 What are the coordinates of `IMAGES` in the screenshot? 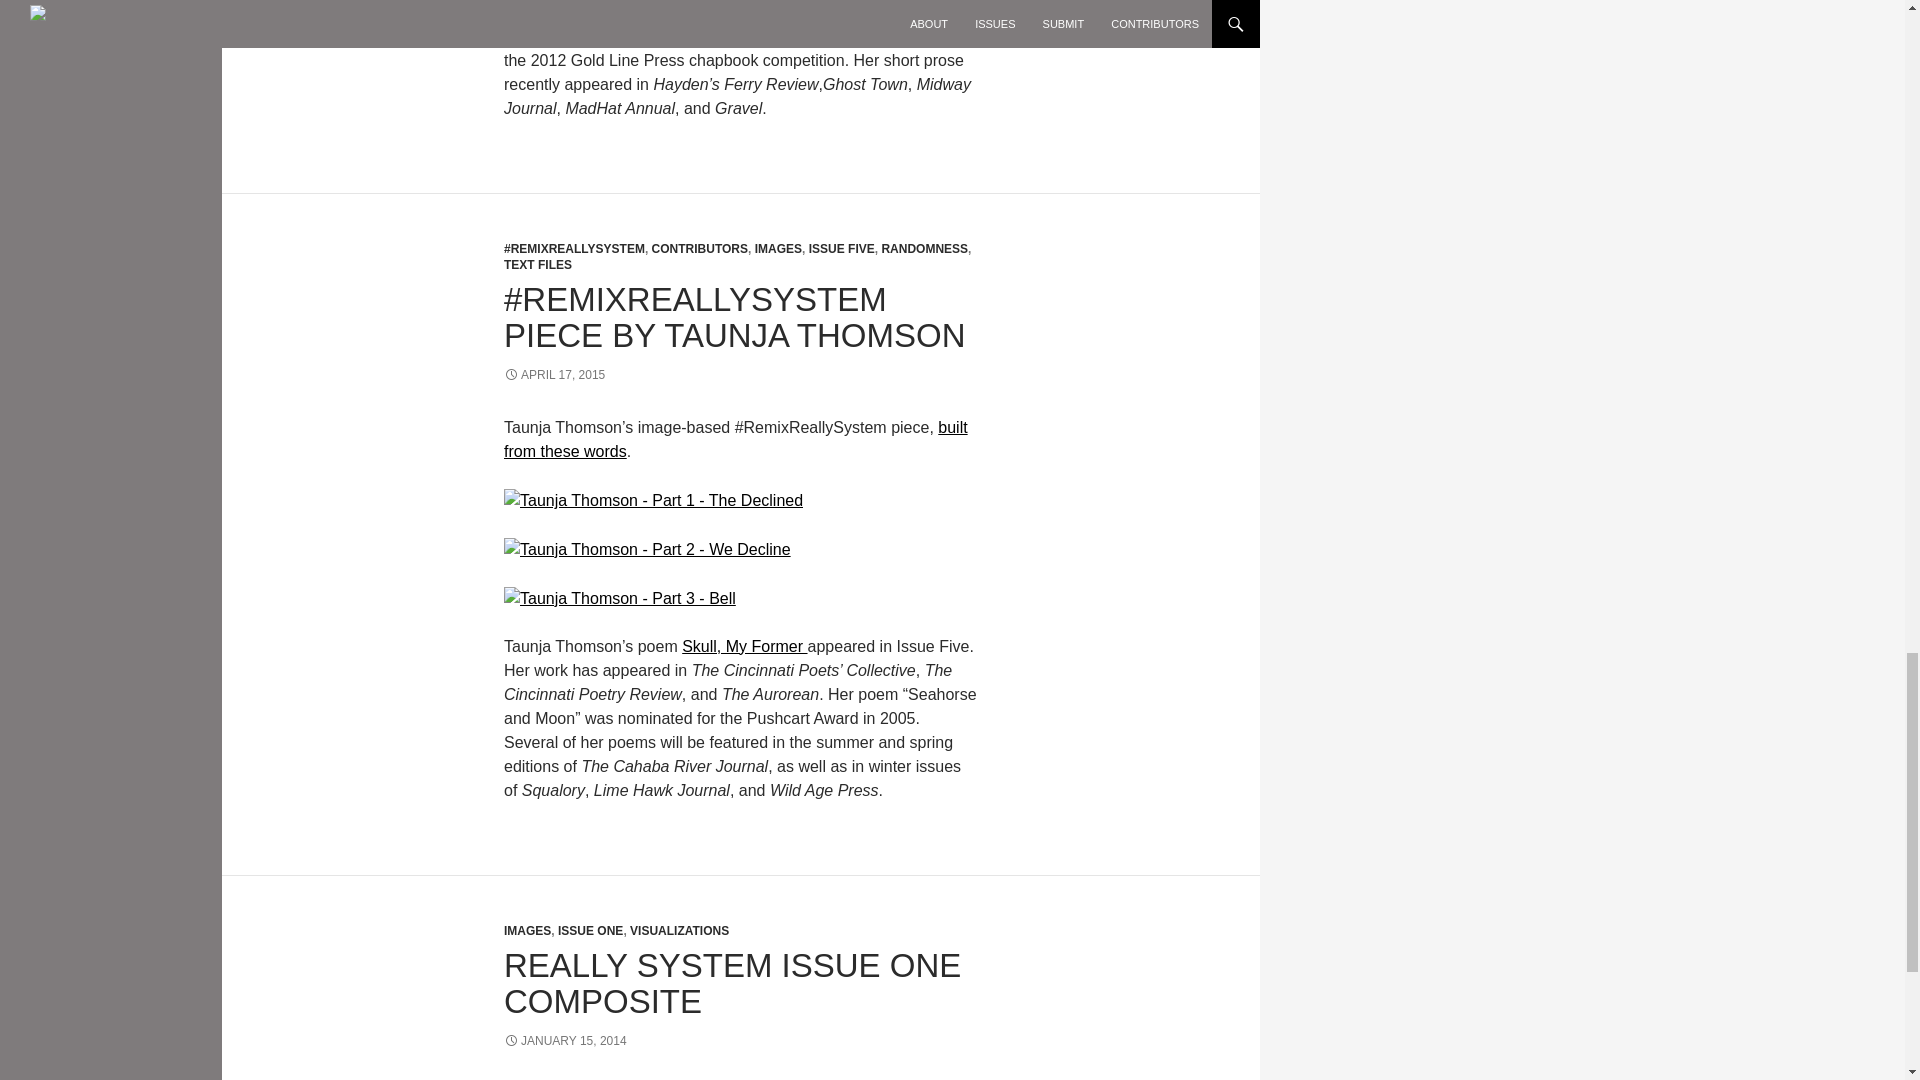 It's located at (778, 248).